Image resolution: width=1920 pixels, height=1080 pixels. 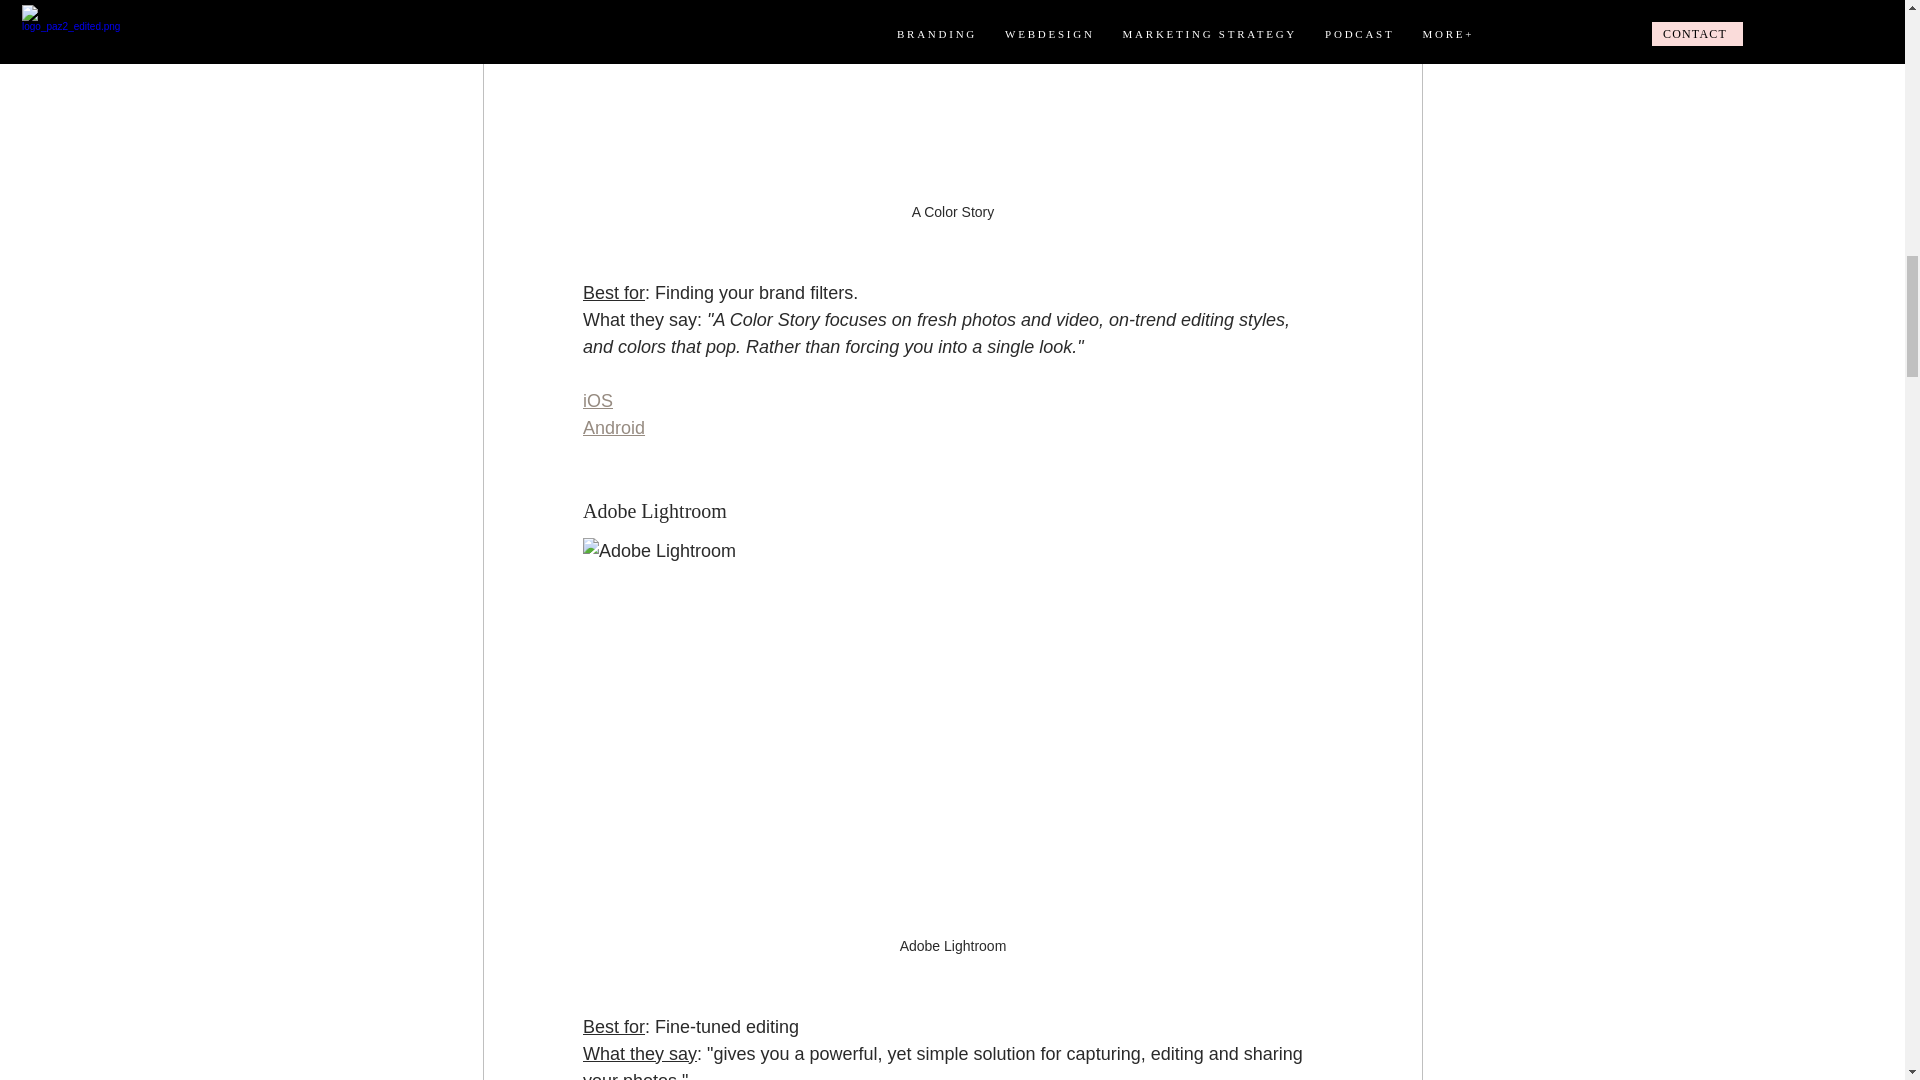 I want to click on iOS, so click(x=596, y=400).